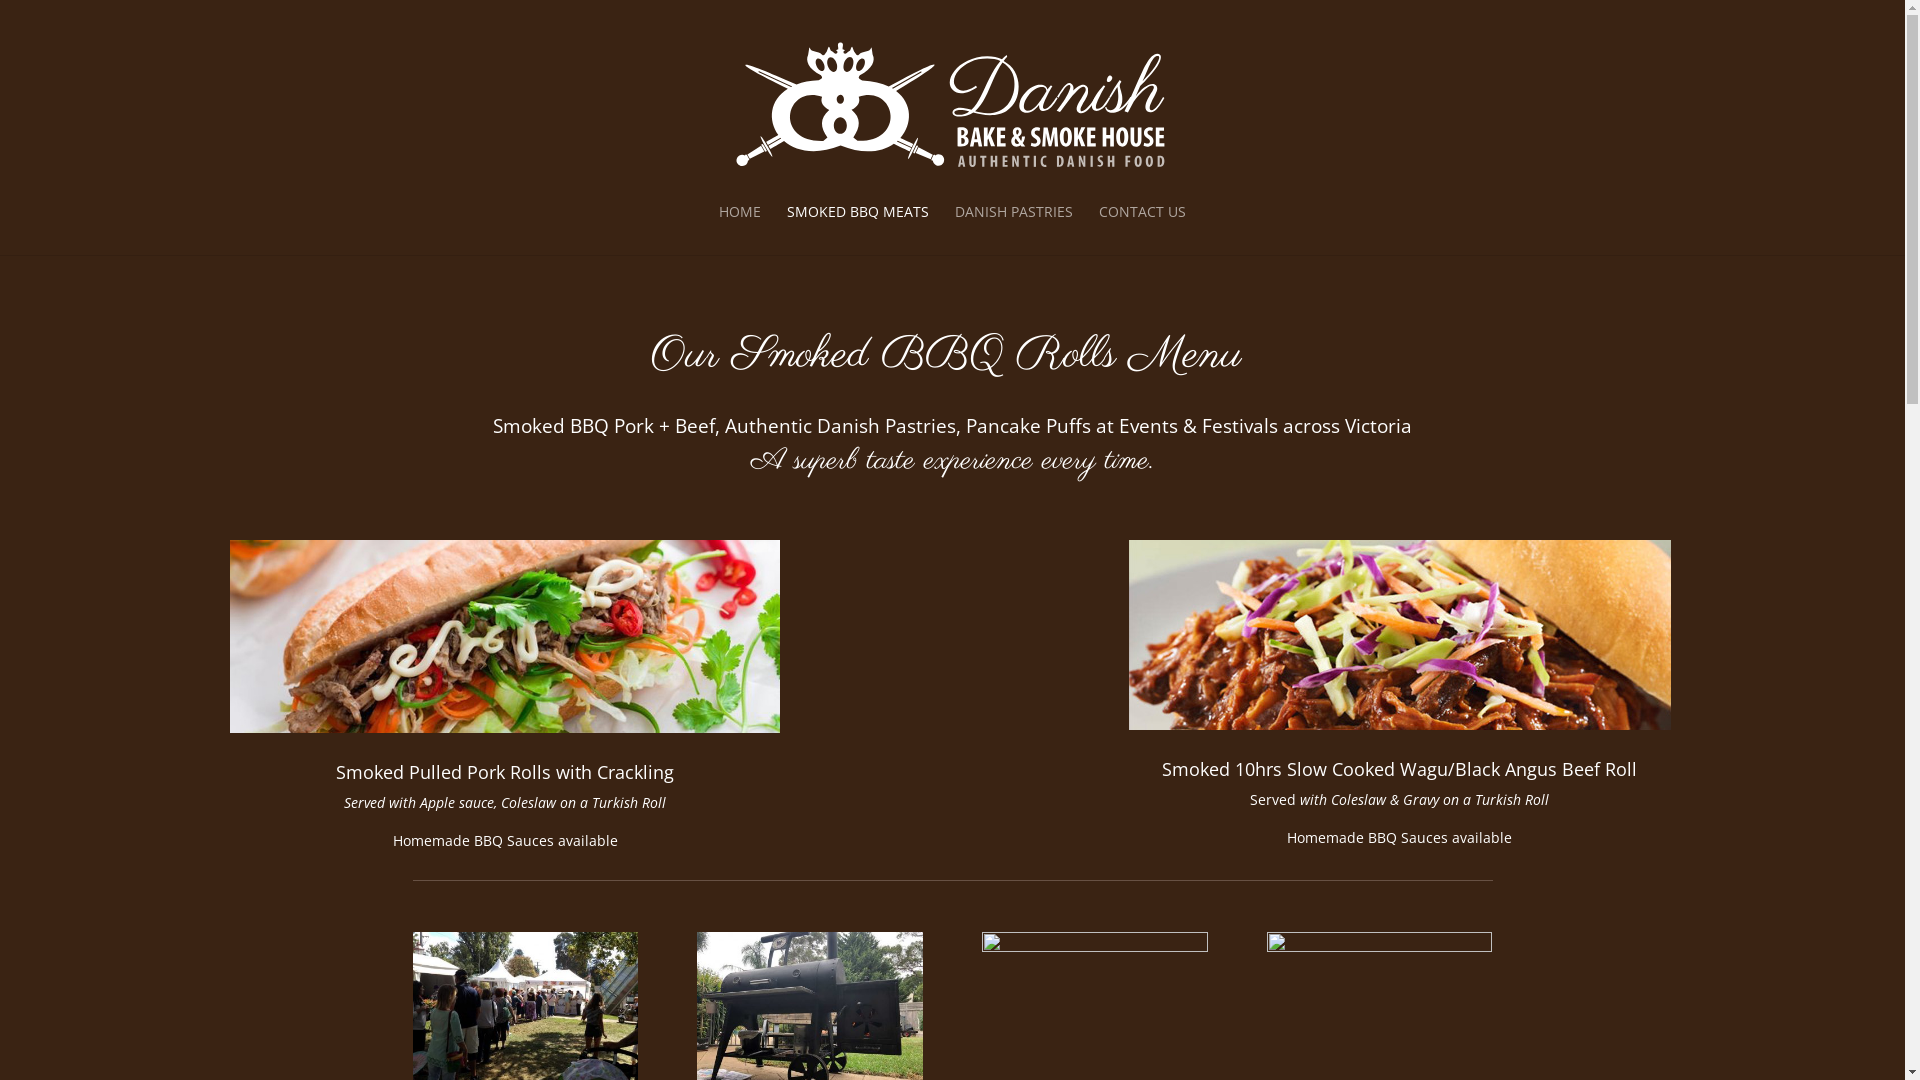  Describe the element at coordinates (24, 0) in the screenshot. I see `Submit` at that location.